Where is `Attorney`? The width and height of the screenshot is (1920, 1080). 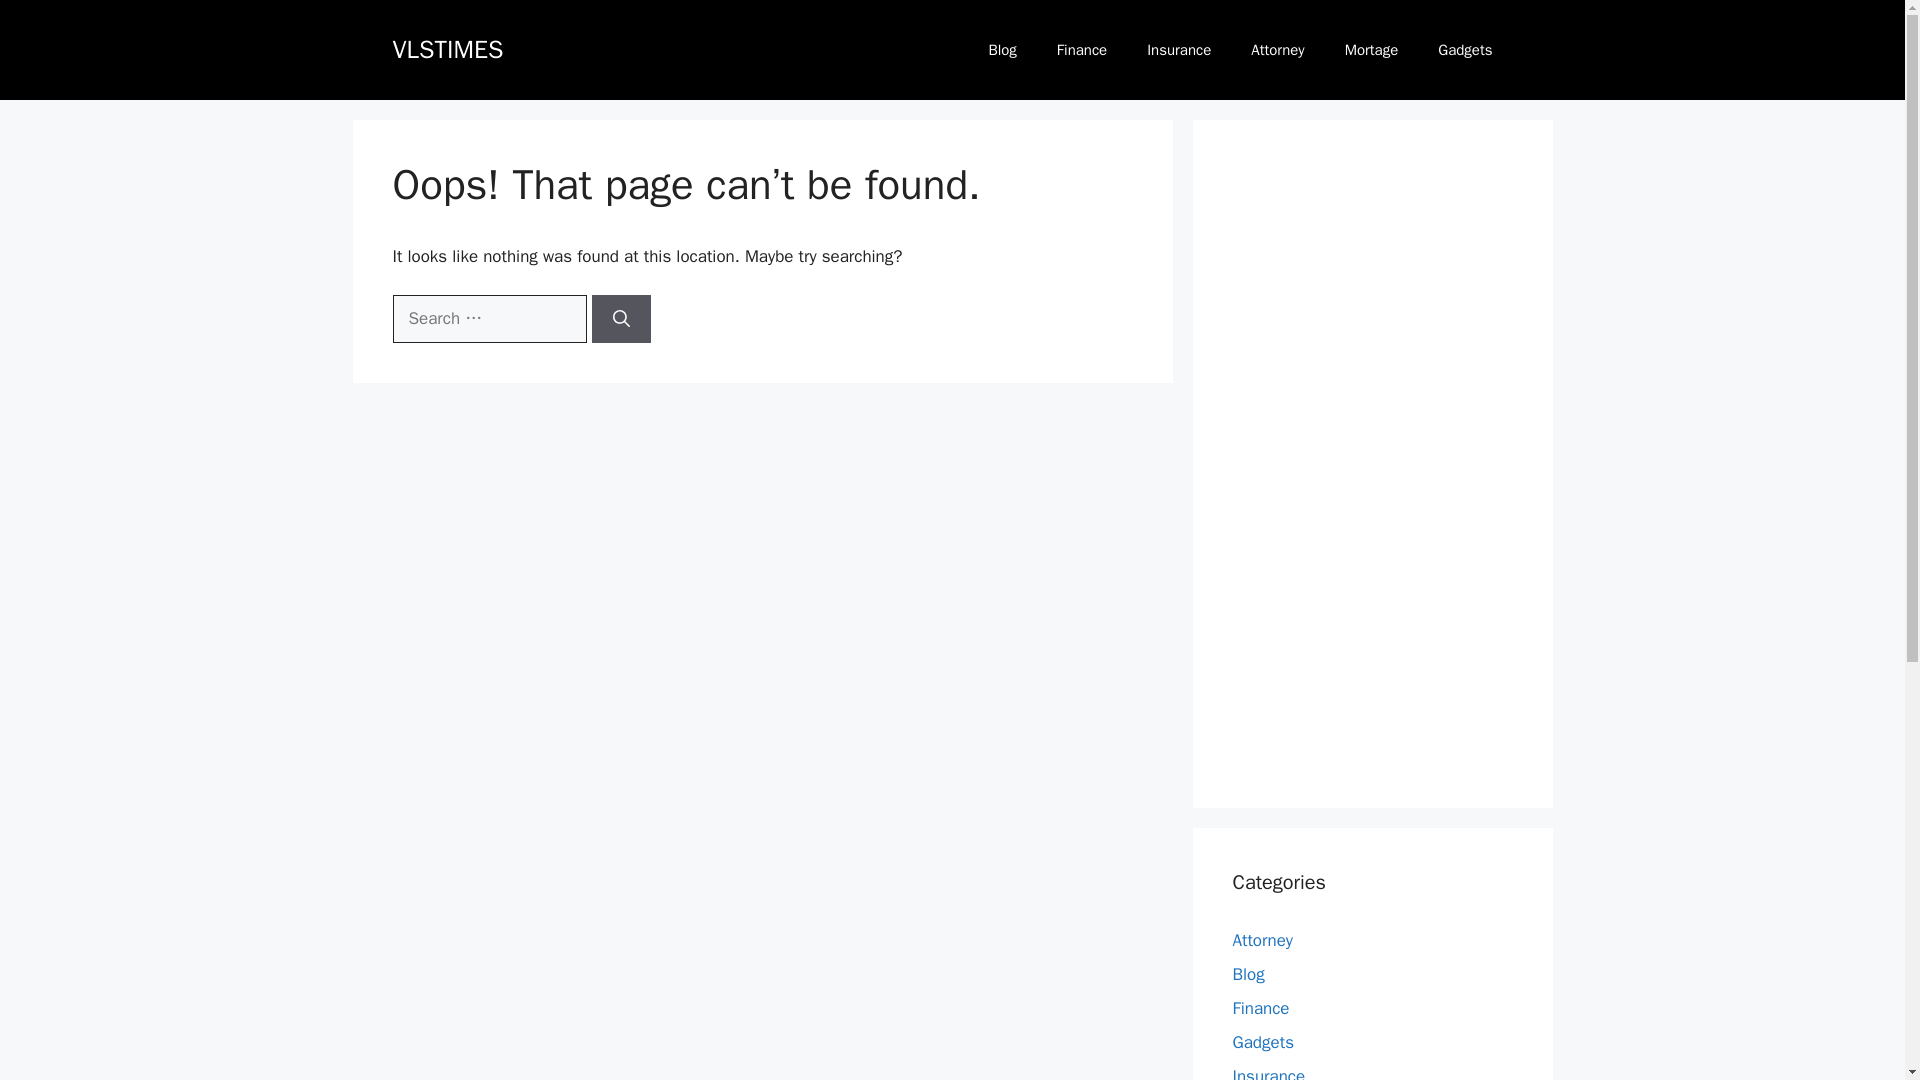
Attorney is located at coordinates (1277, 50).